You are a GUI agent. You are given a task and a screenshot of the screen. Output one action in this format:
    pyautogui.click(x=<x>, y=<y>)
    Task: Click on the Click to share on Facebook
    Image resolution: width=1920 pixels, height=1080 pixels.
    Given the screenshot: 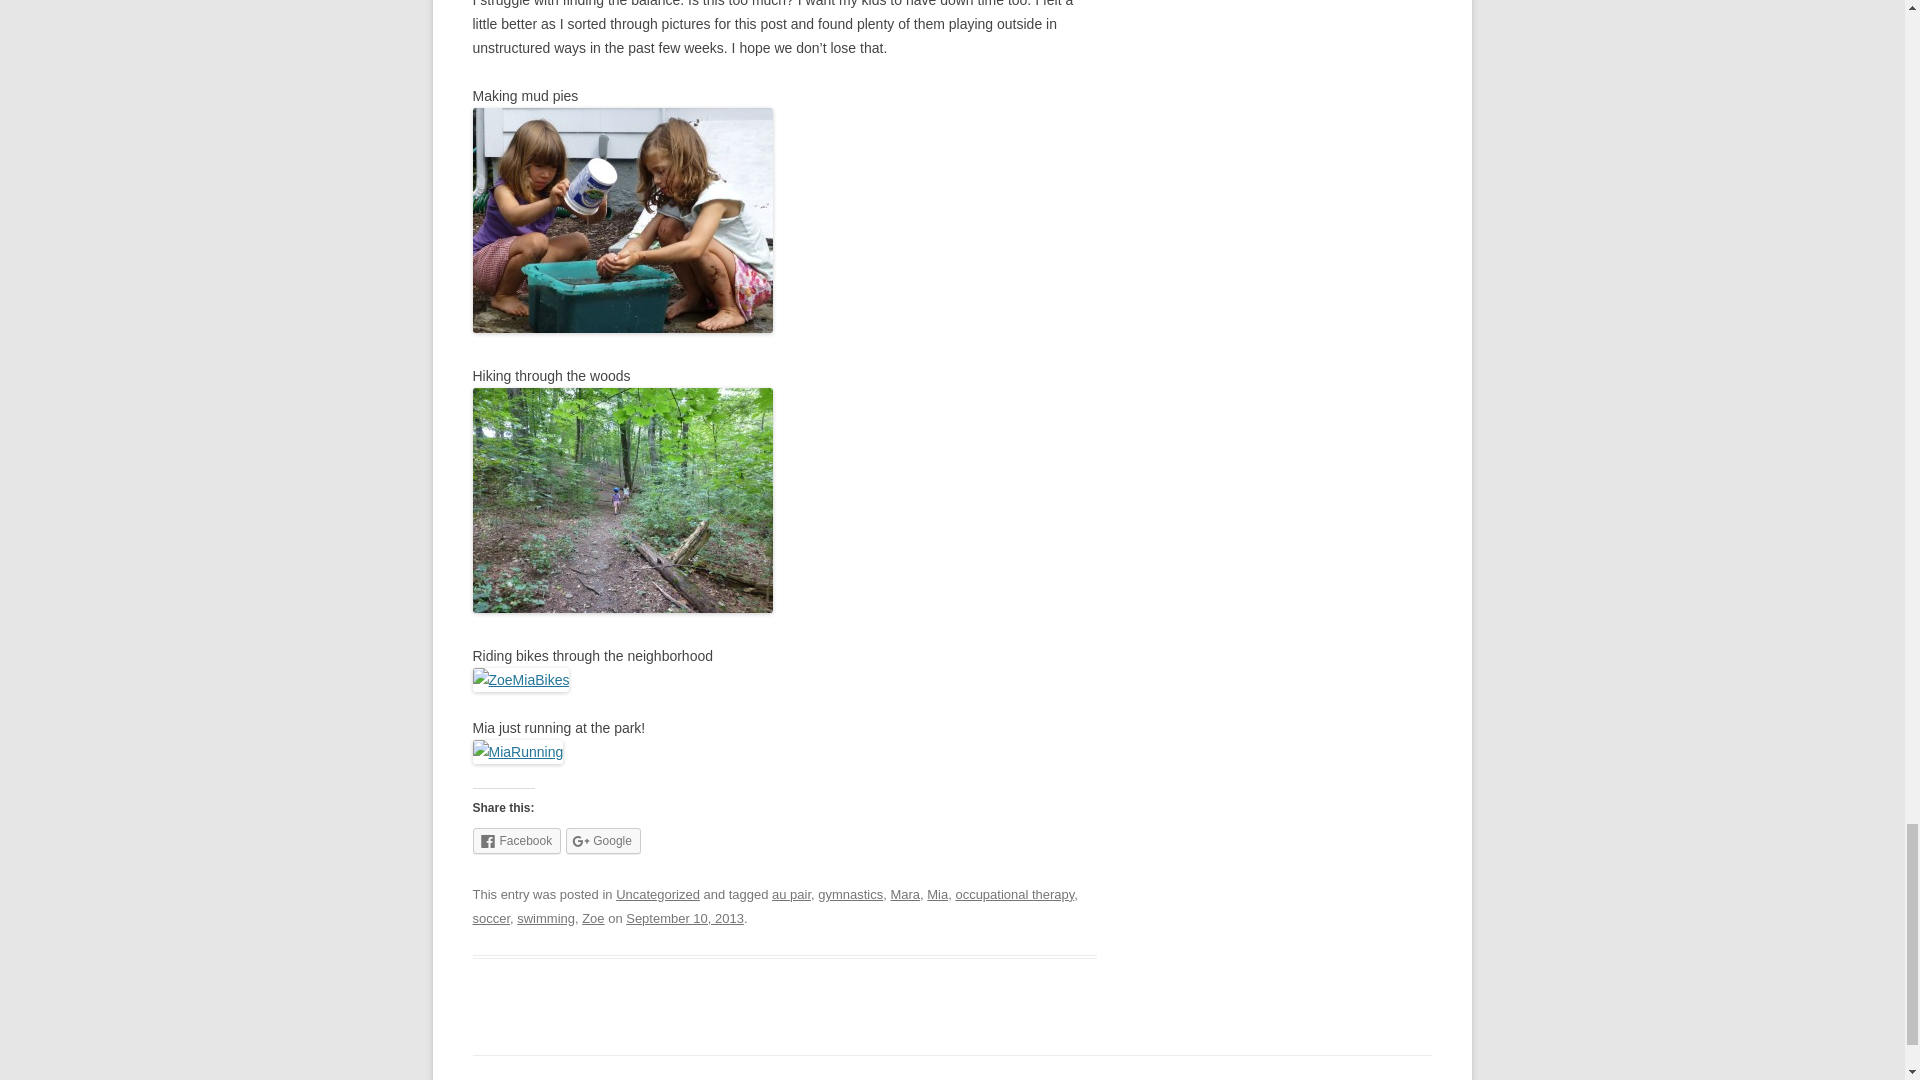 What is the action you would take?
    pyautogui.click(x=516, y=841)
    